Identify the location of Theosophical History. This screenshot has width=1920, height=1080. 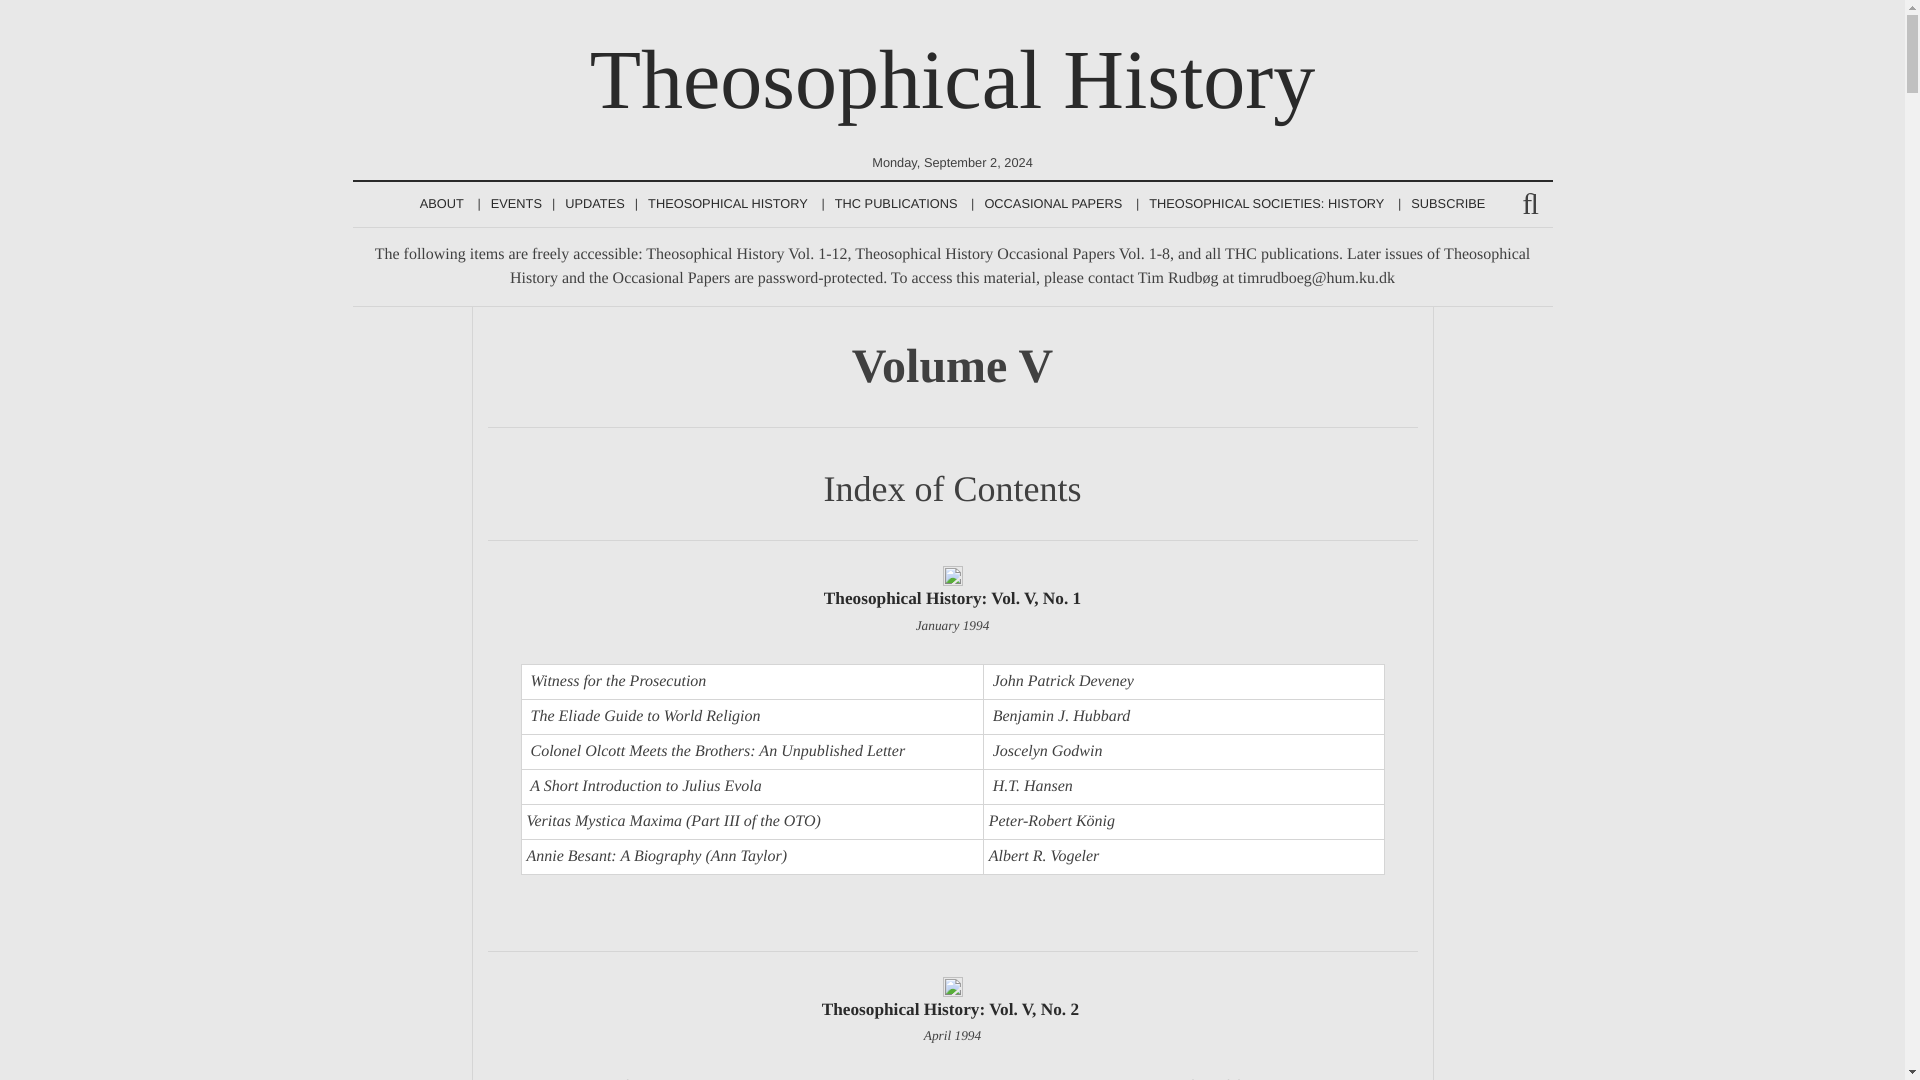
(952, 80).